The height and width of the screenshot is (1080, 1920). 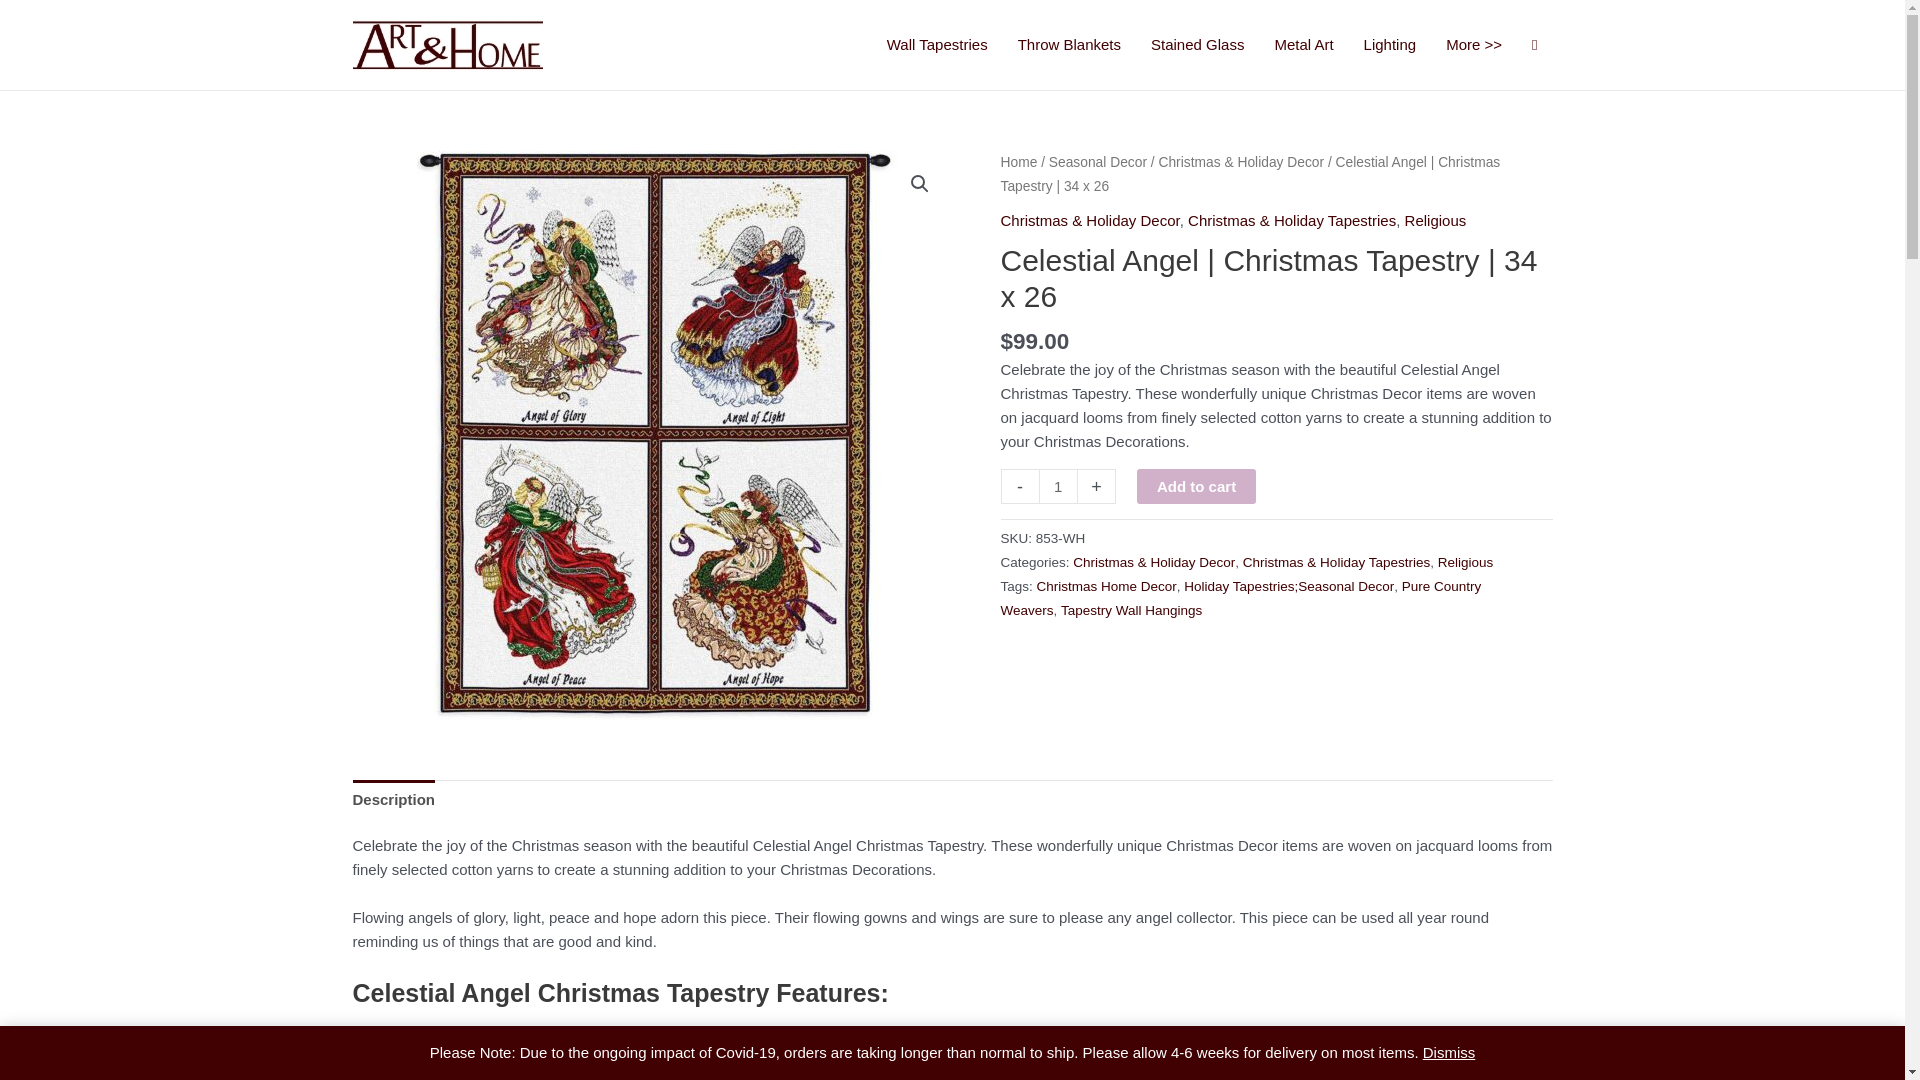 I want to click on 1, so click(x=1058, y=486).